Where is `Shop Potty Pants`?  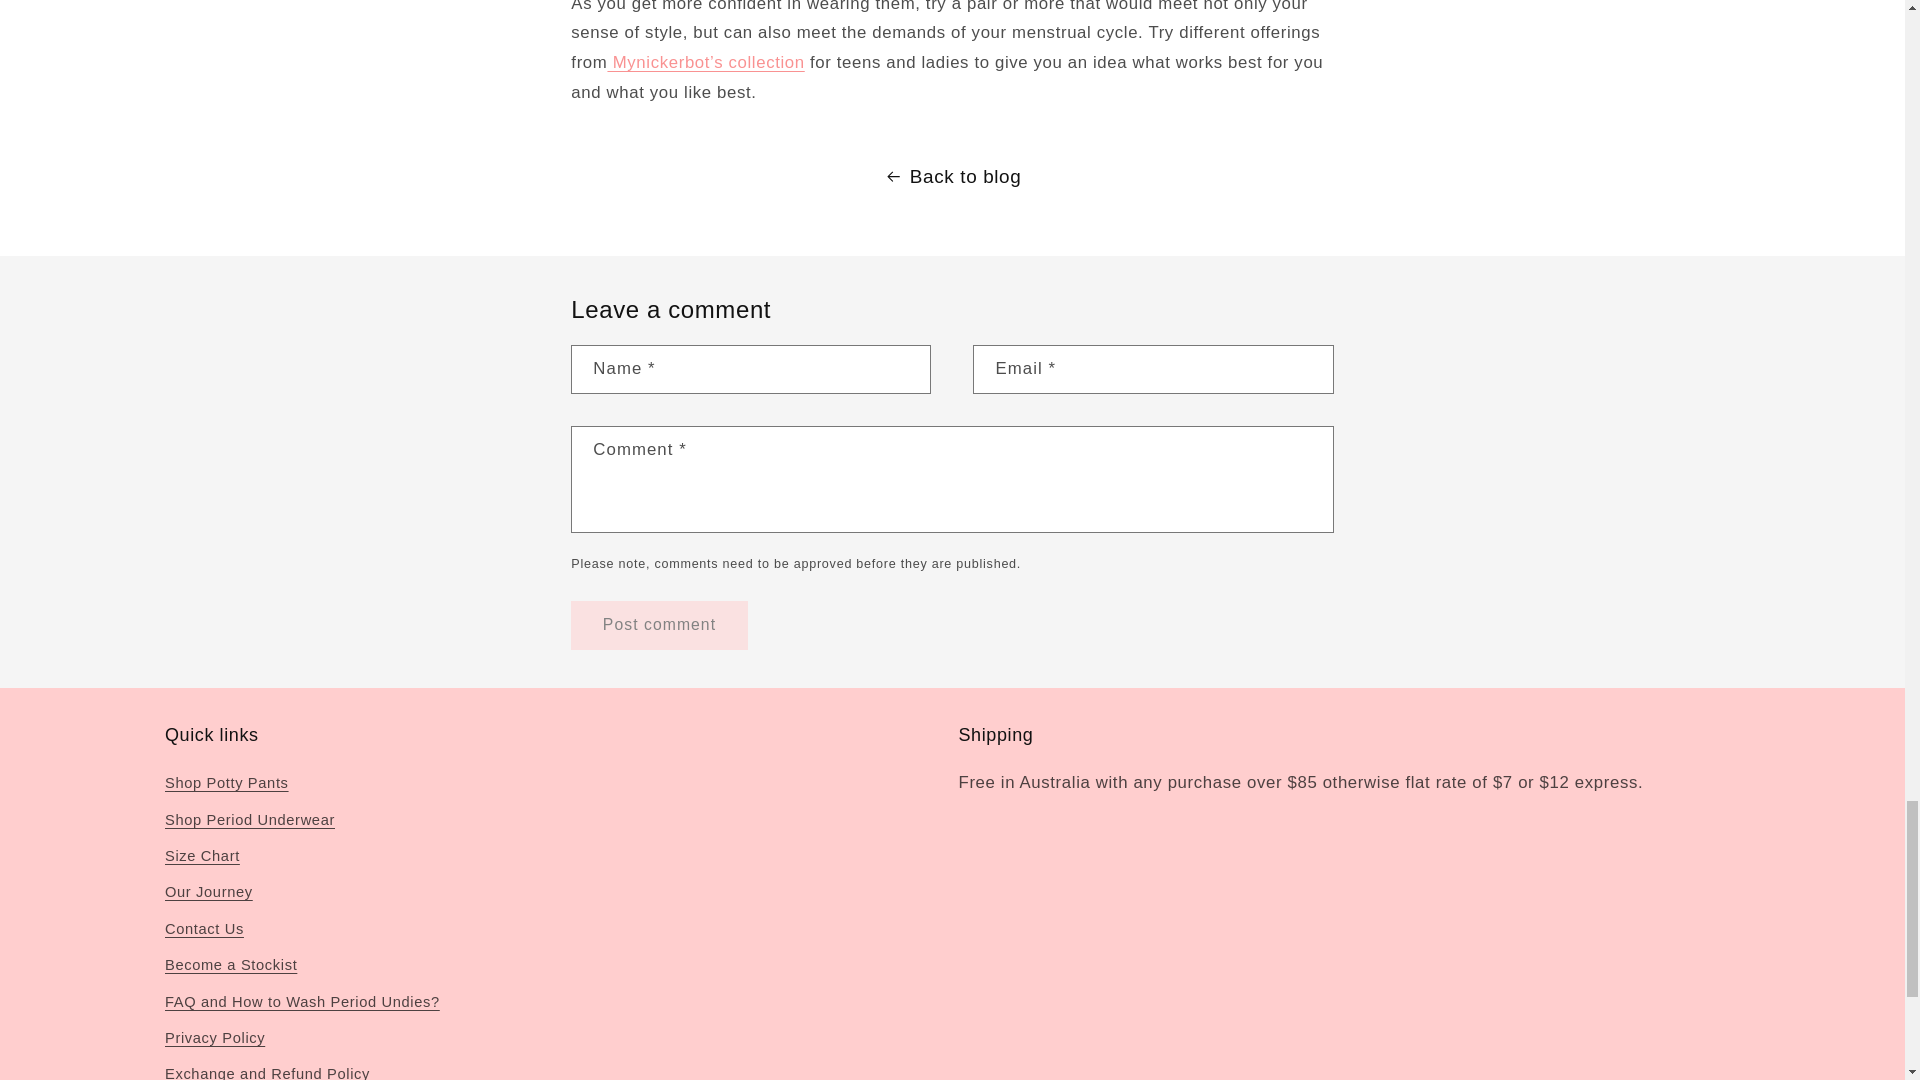
Shop Potty Pants is located at coordinates (227, 786).